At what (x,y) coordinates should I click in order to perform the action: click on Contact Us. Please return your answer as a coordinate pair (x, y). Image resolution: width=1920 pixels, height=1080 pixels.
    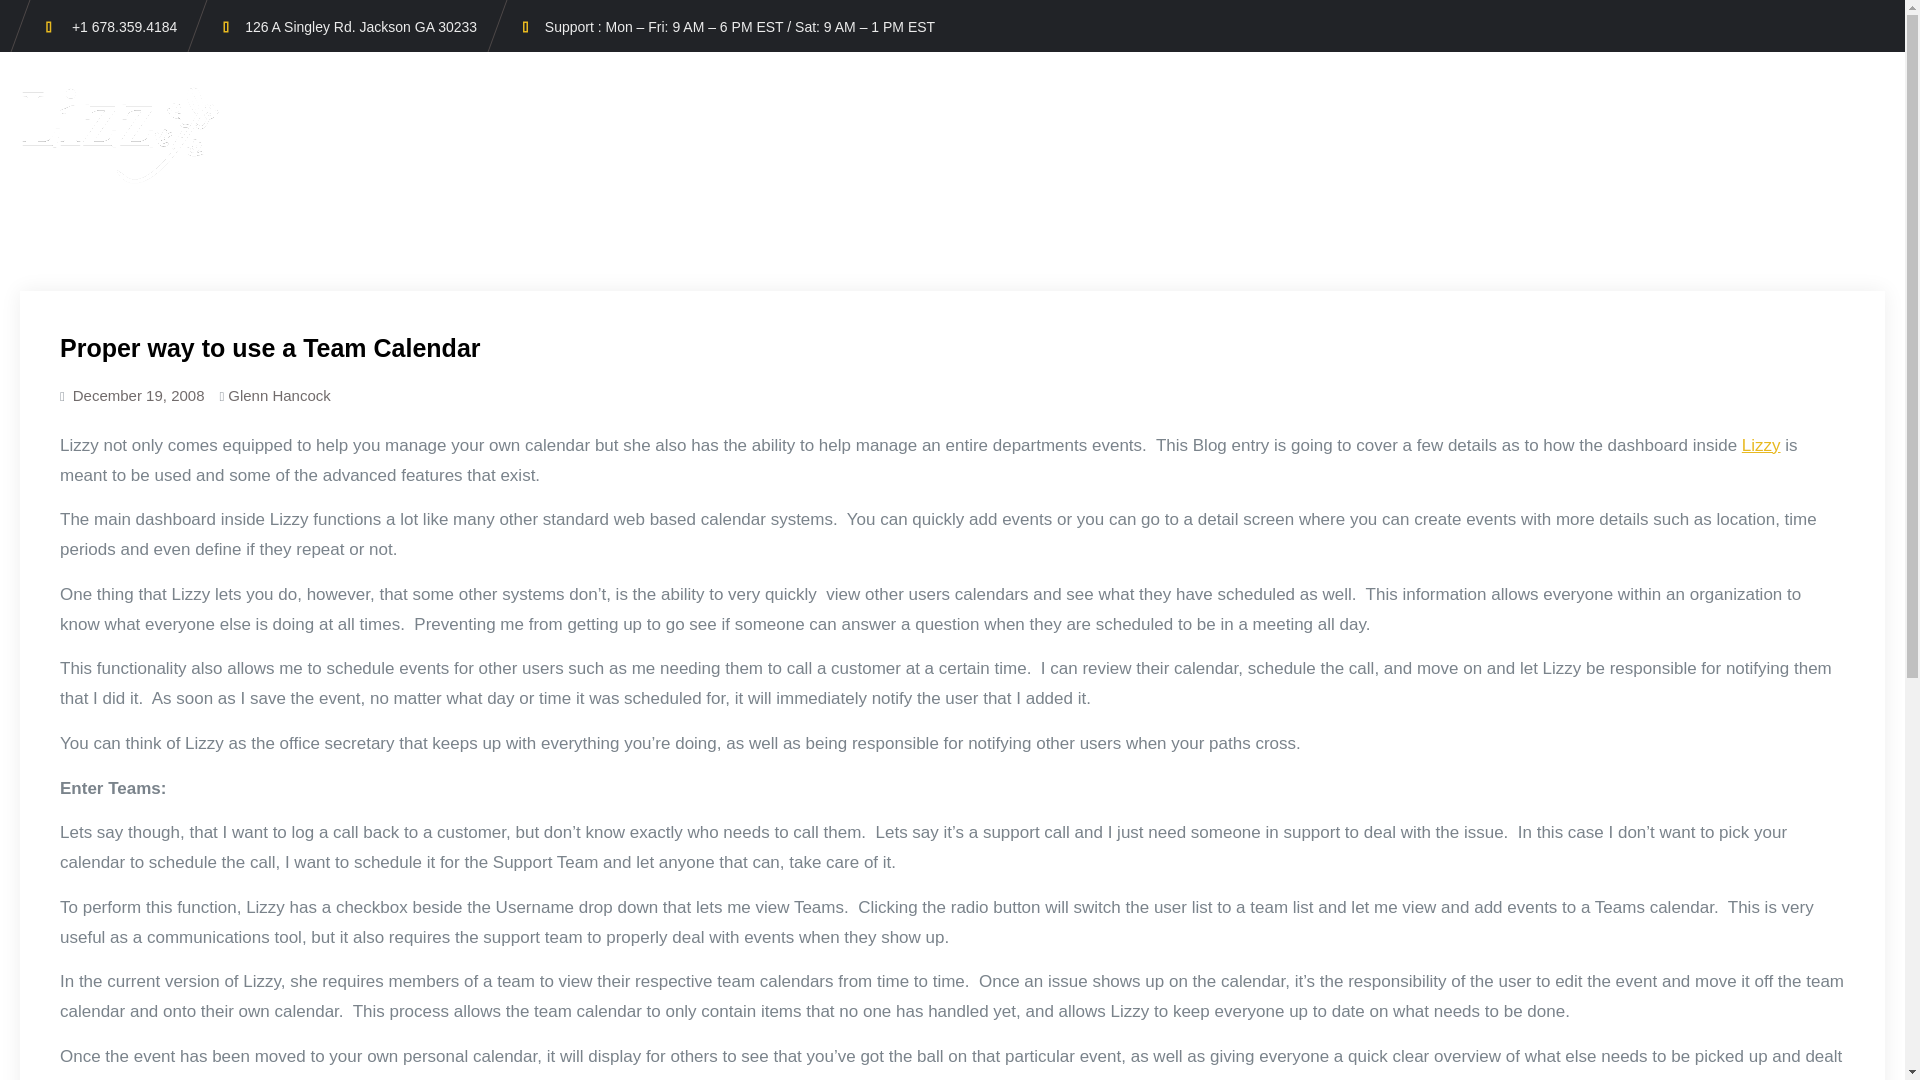
    Looking at the image, I should click on (1624, 94).